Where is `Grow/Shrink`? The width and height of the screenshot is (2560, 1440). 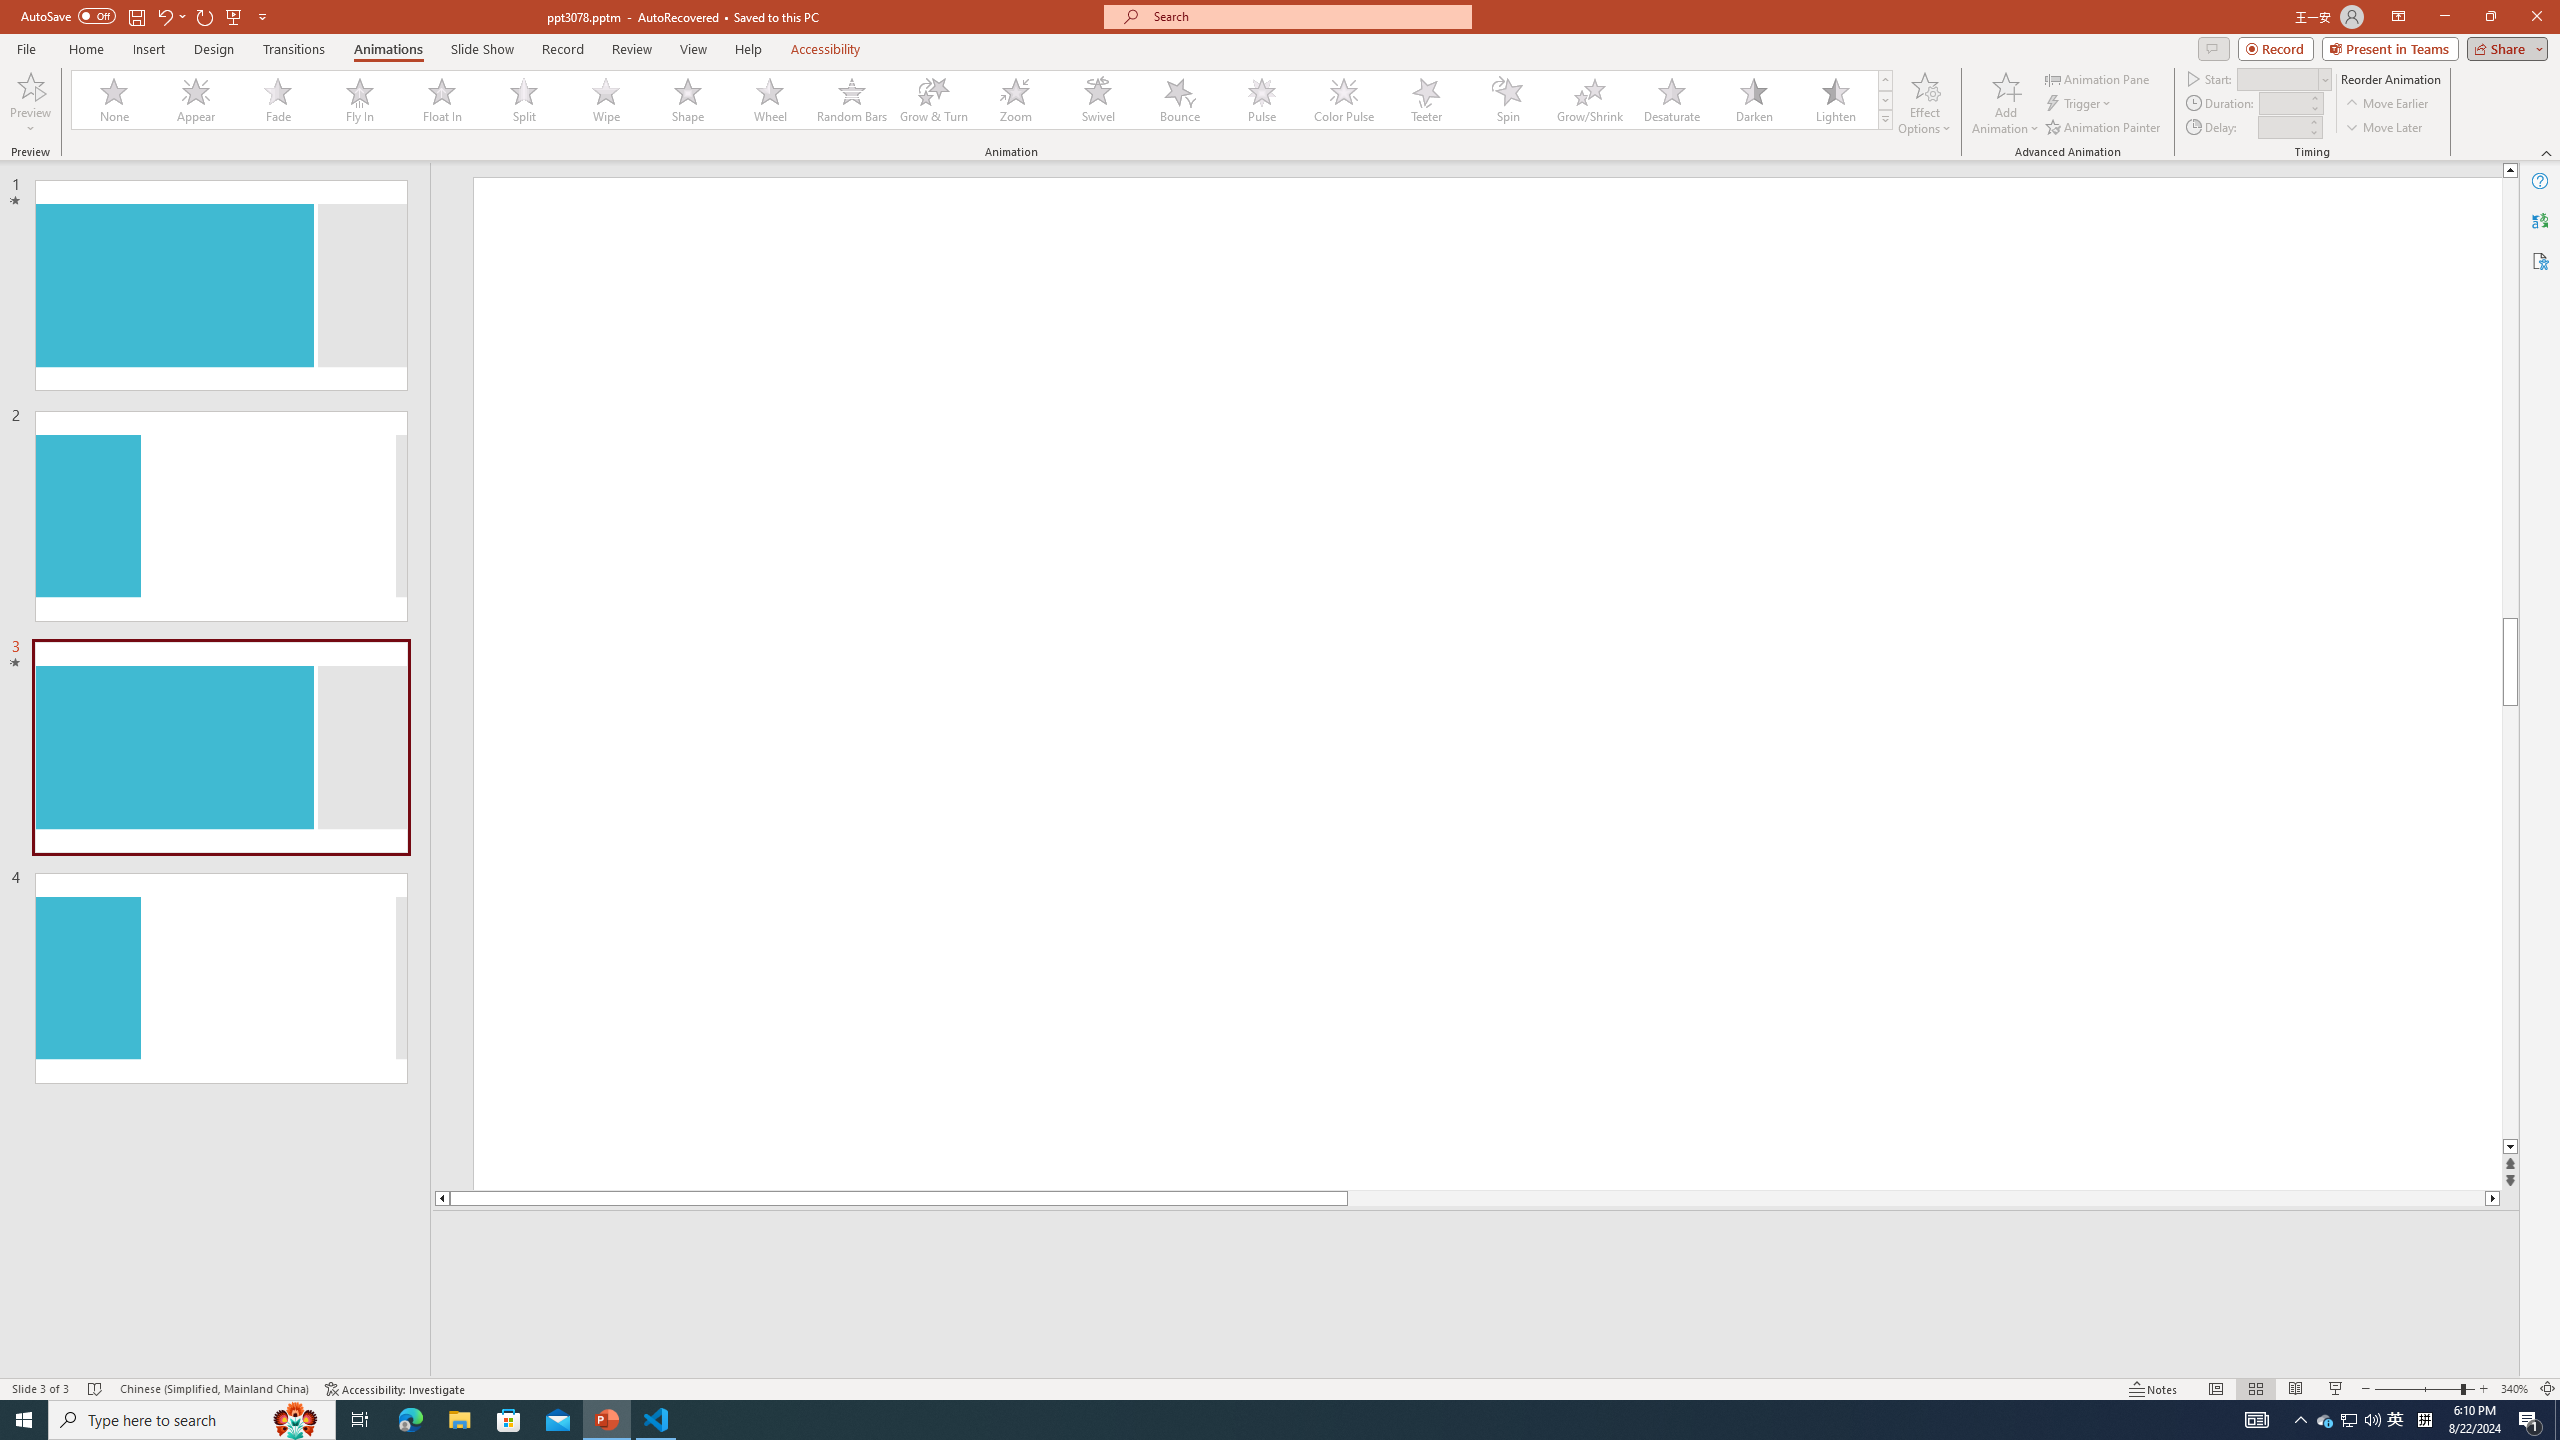 Grow/Shrink is located at coordinates (1589, 100).